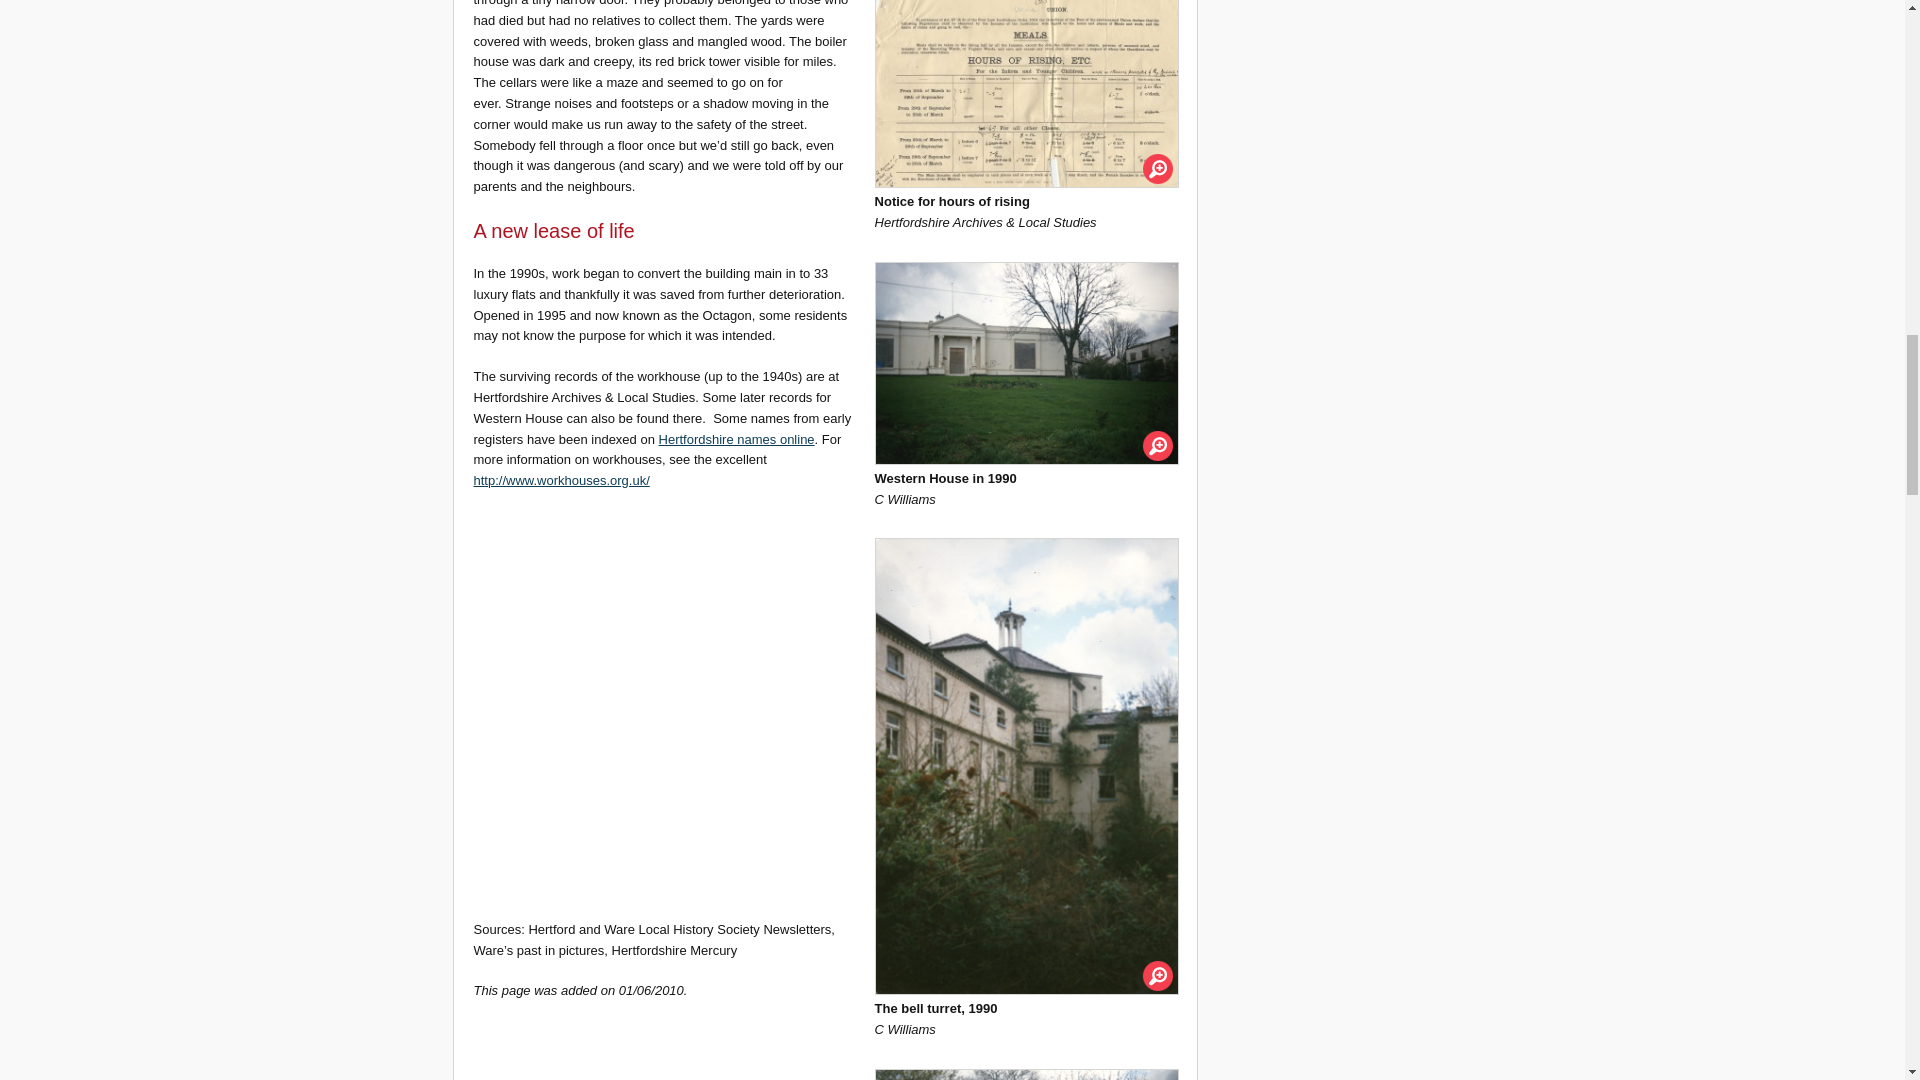 Image resolution: width=1920 pixels, height=1080 pixels. Describe the element at coordinates (1026, 364) in the screenshot. I see `Western House in 1990` at that location.